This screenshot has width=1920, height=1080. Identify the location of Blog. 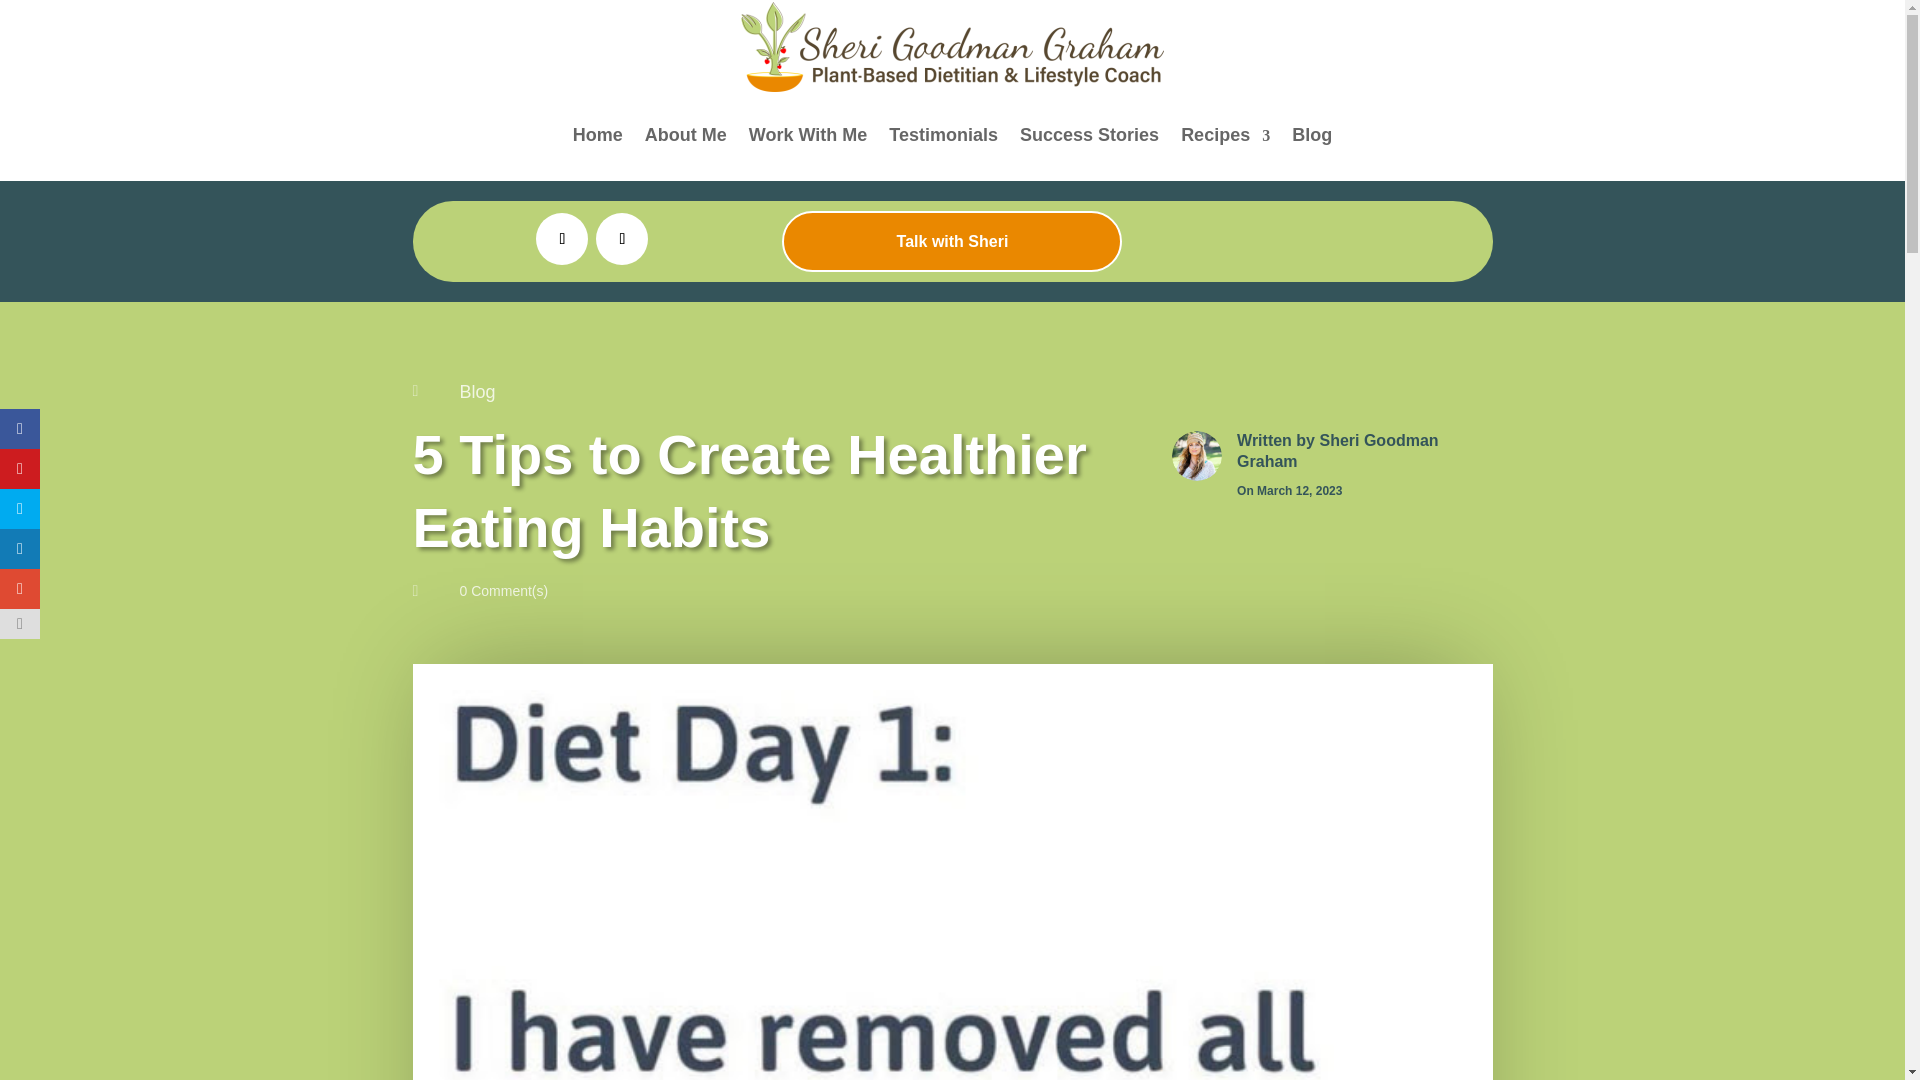
(478, 392).